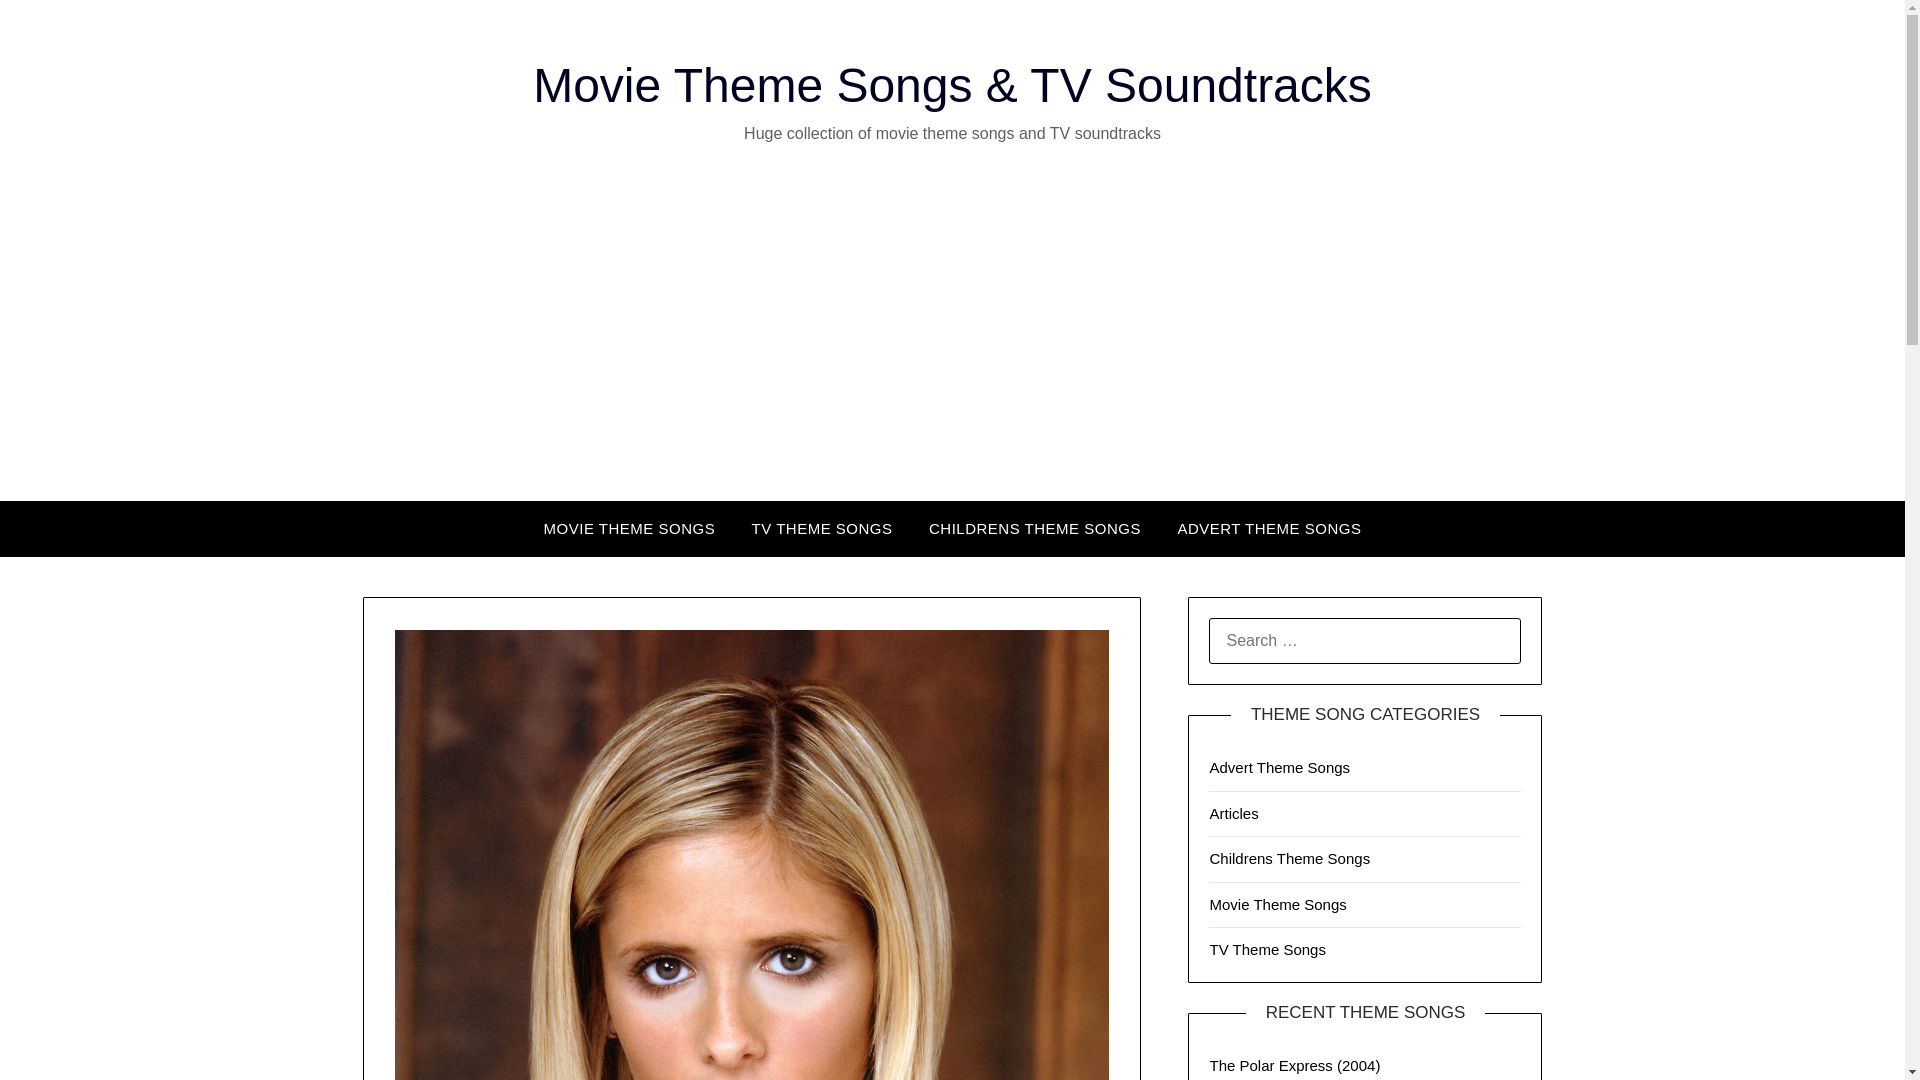  Describe the element at coordinates (1233, 812) in the screenshot. I see `Articles` at that location.